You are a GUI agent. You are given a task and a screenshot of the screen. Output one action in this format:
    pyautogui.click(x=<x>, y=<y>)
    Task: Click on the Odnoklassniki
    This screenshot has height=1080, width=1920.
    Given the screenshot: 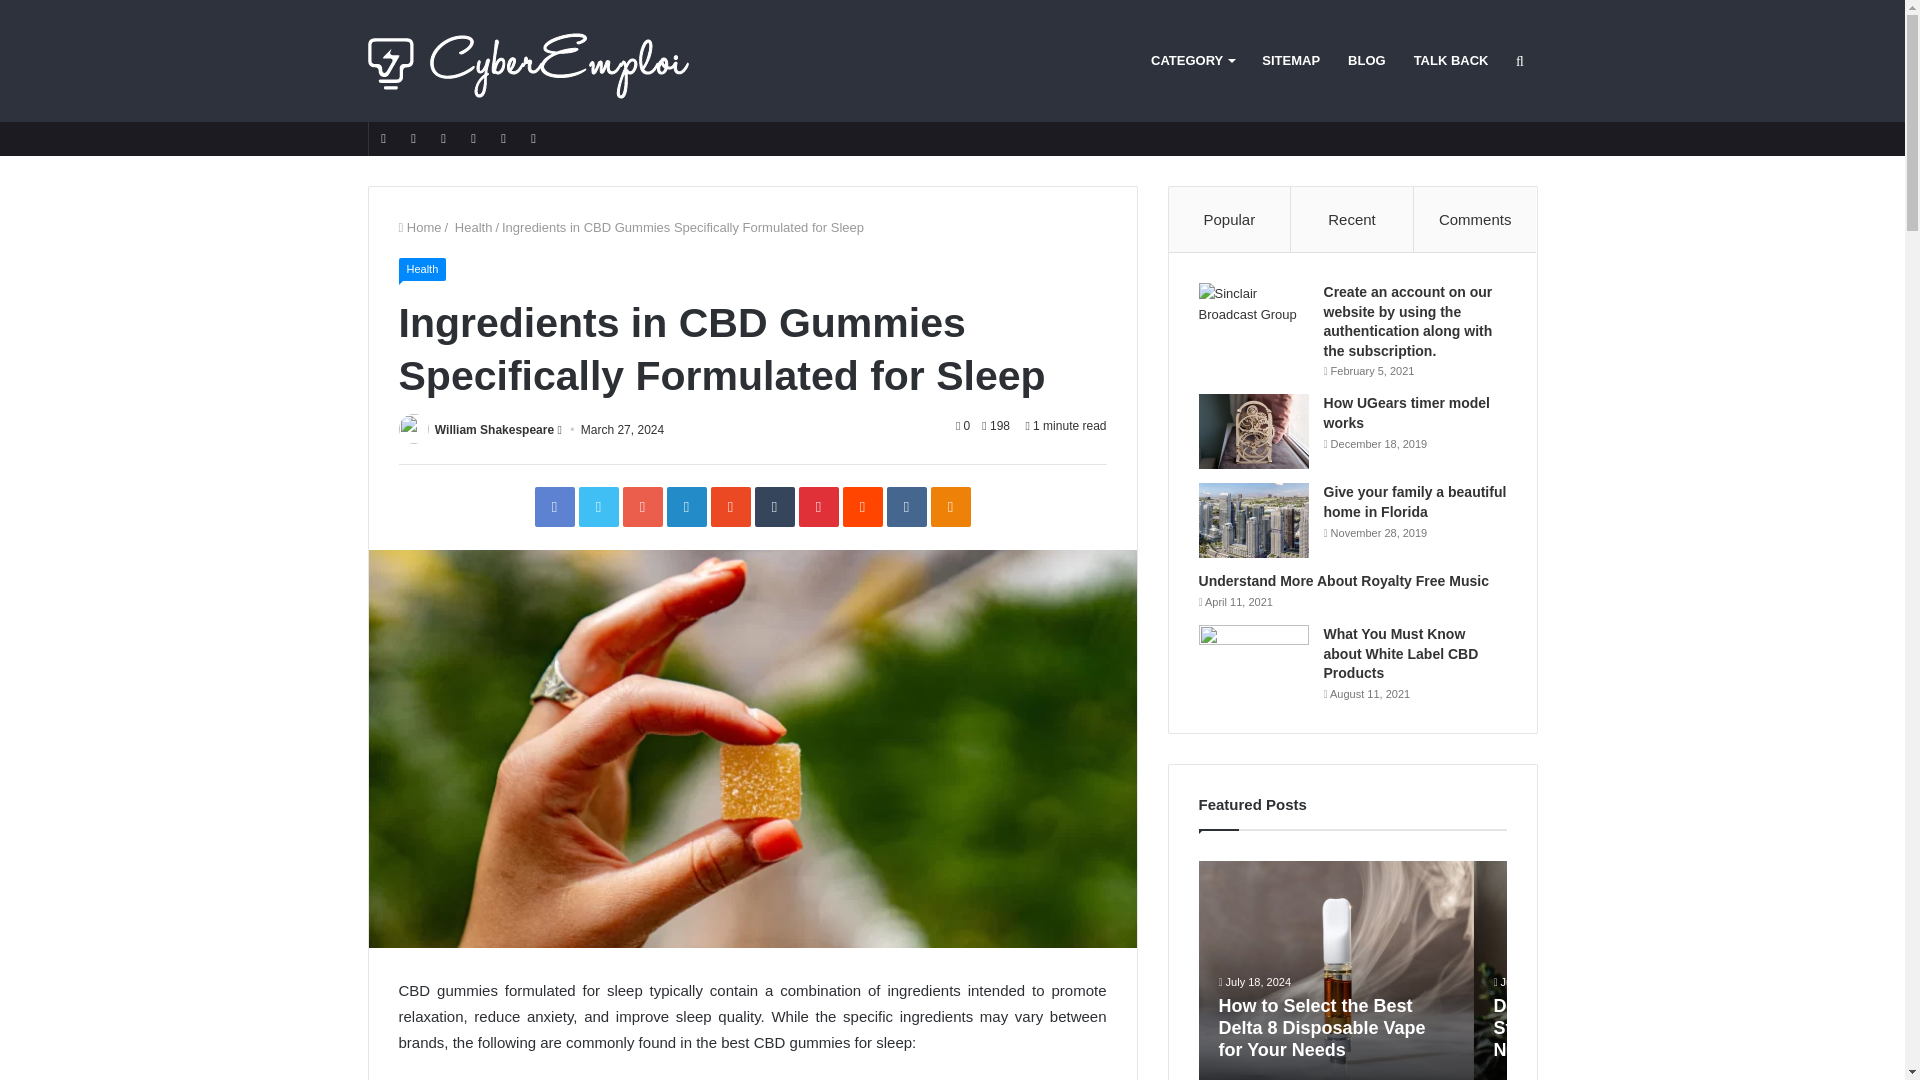 What is the action you would take?
    pyautogui.click(x=949, y=507)
    